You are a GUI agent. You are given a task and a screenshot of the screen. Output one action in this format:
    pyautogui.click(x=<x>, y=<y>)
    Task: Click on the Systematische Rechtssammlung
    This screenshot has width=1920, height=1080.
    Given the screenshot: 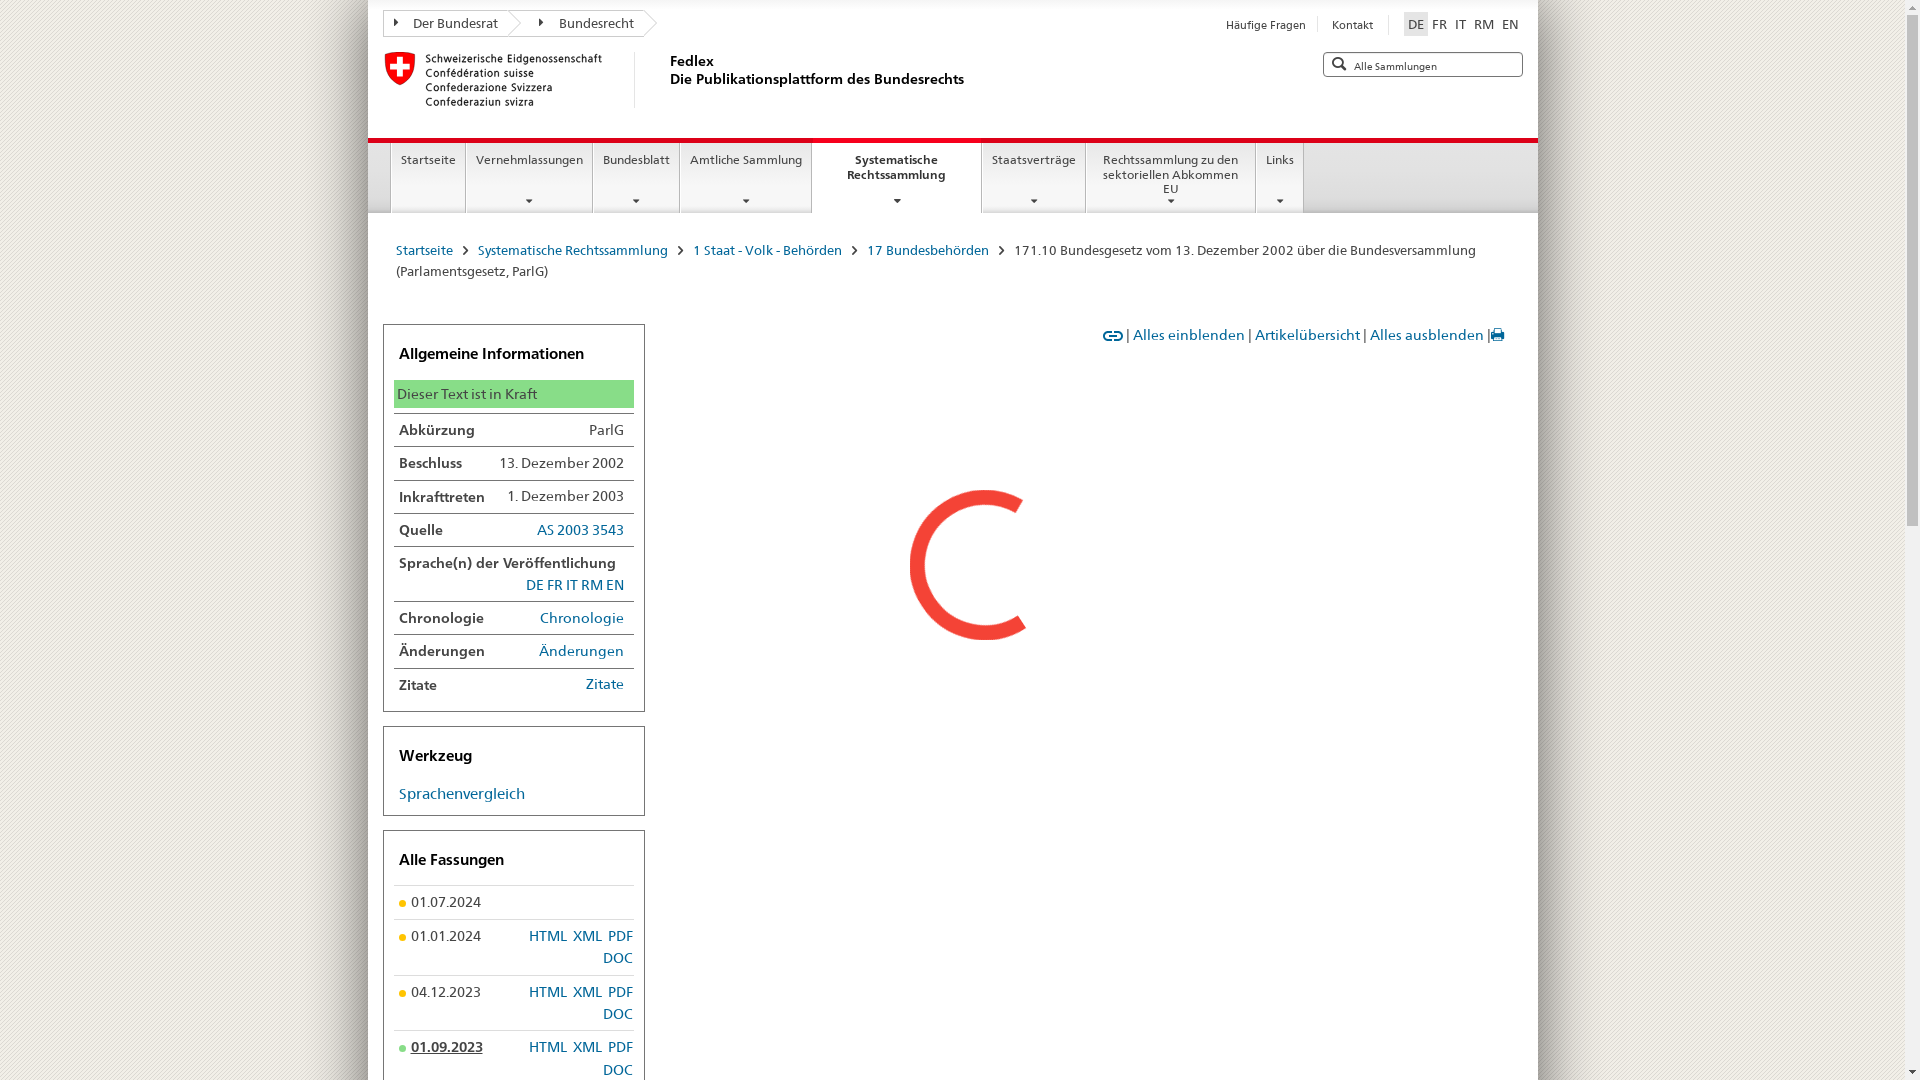 What is the action you would take?
    pyautogui.click(x=573, y=250)
    